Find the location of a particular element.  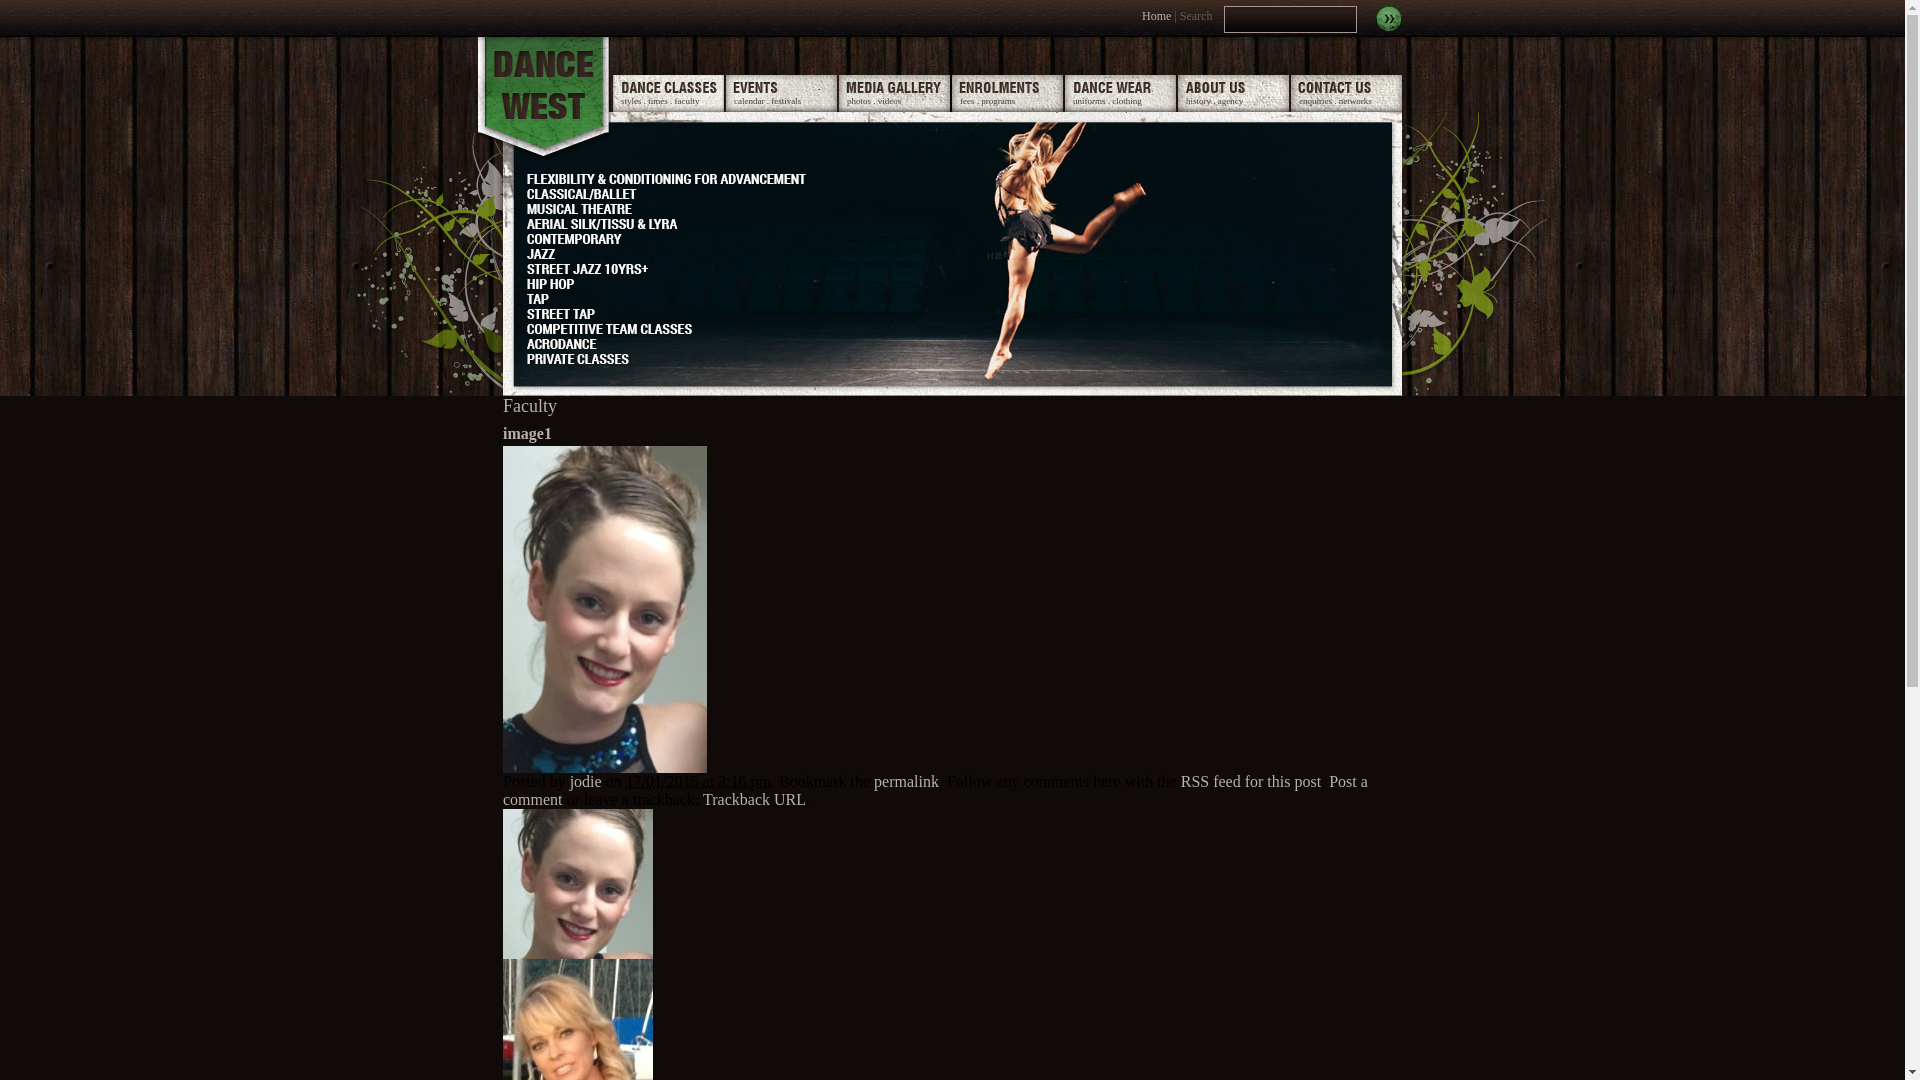

Faculty is located at coordinates (530, 406).